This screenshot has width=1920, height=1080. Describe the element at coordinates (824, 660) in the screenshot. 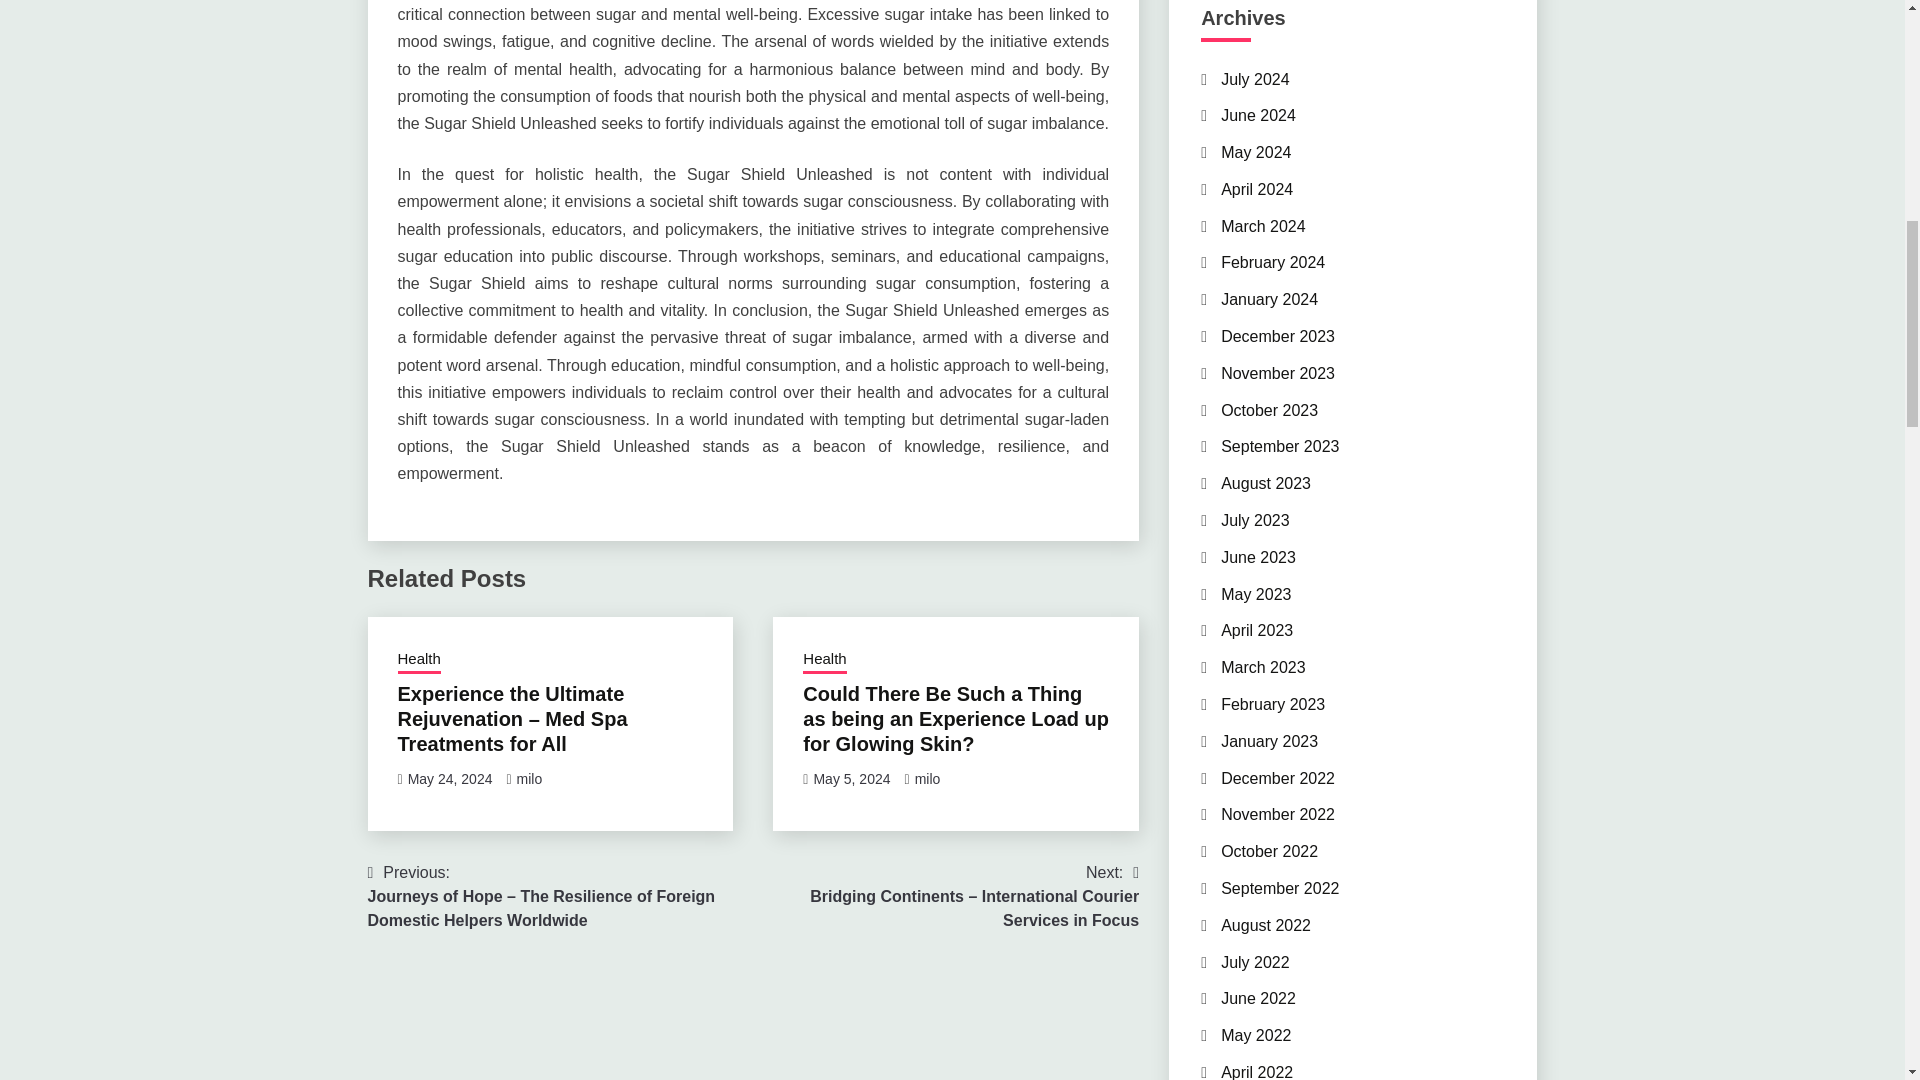

I see `Health` at that location.